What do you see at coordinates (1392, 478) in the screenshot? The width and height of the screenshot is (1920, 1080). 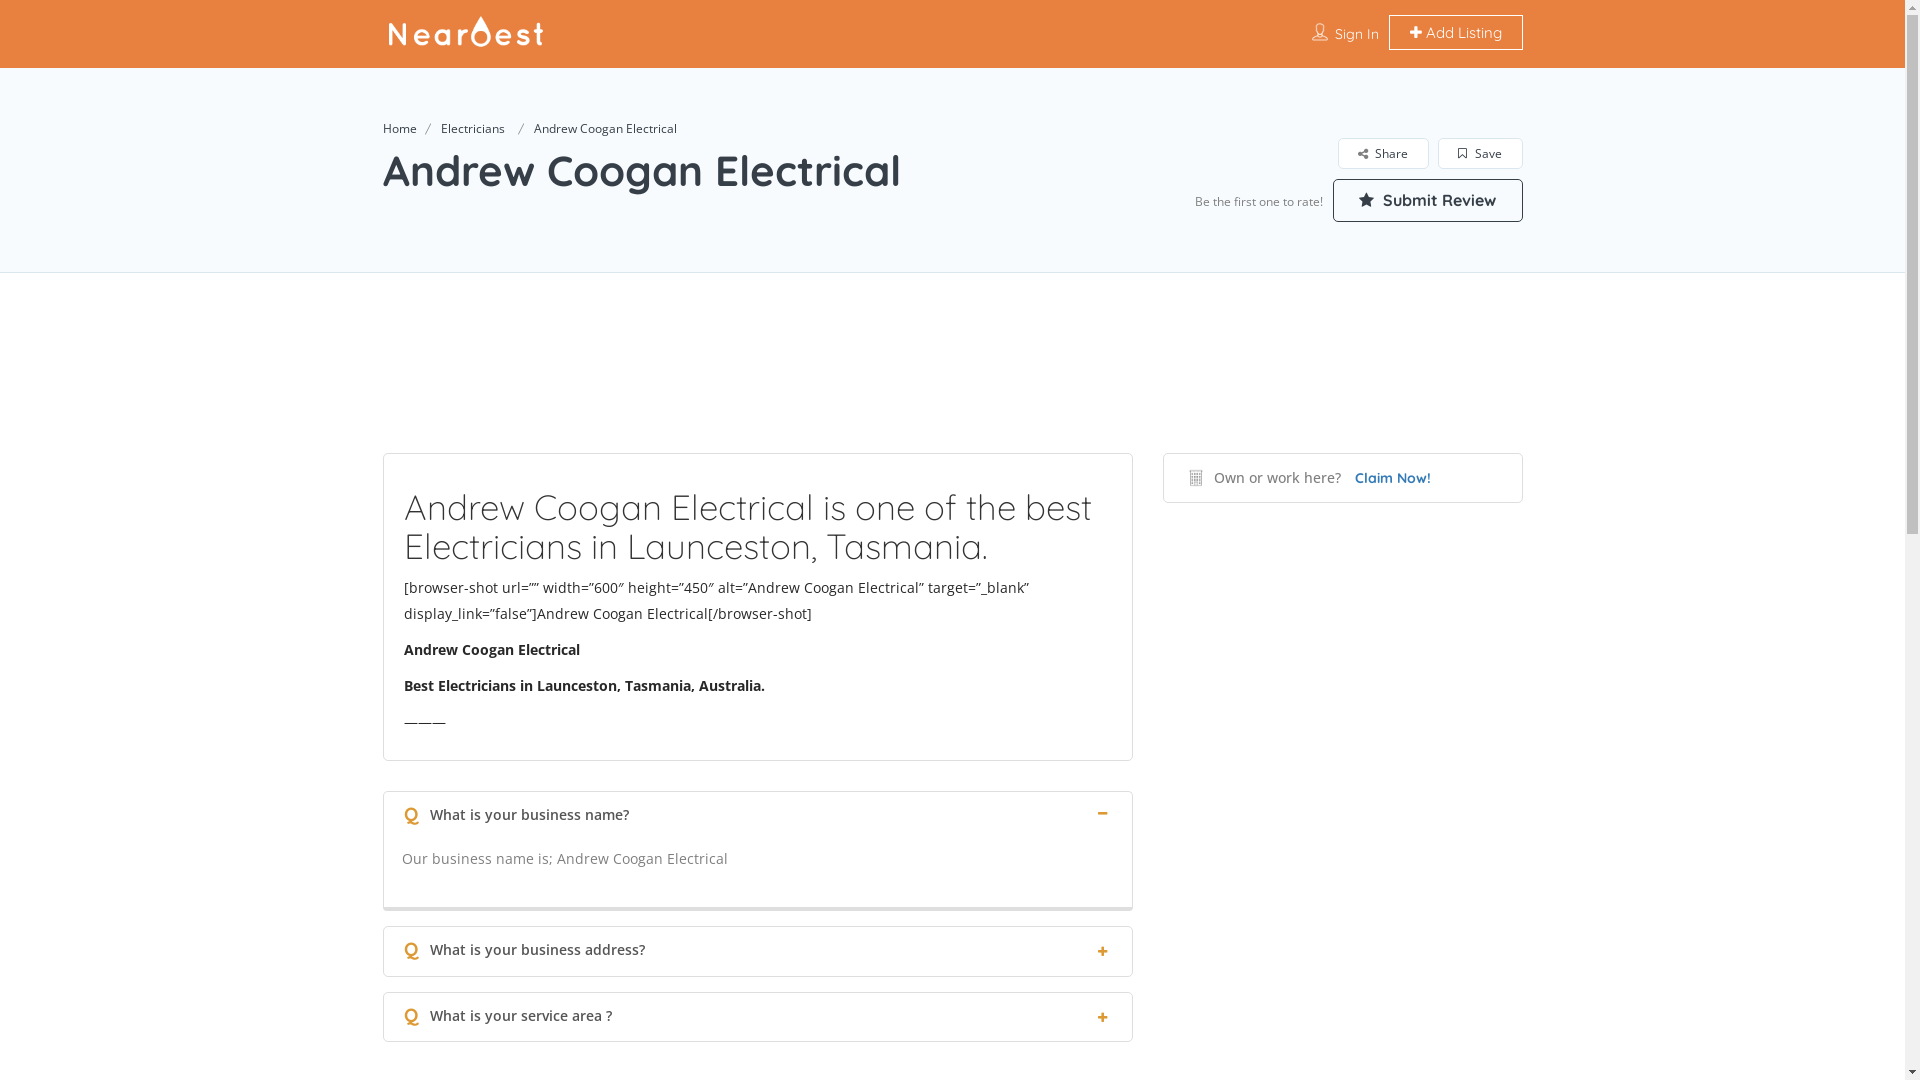 I see `Claim Now!` at bounding box center [1392, 478].